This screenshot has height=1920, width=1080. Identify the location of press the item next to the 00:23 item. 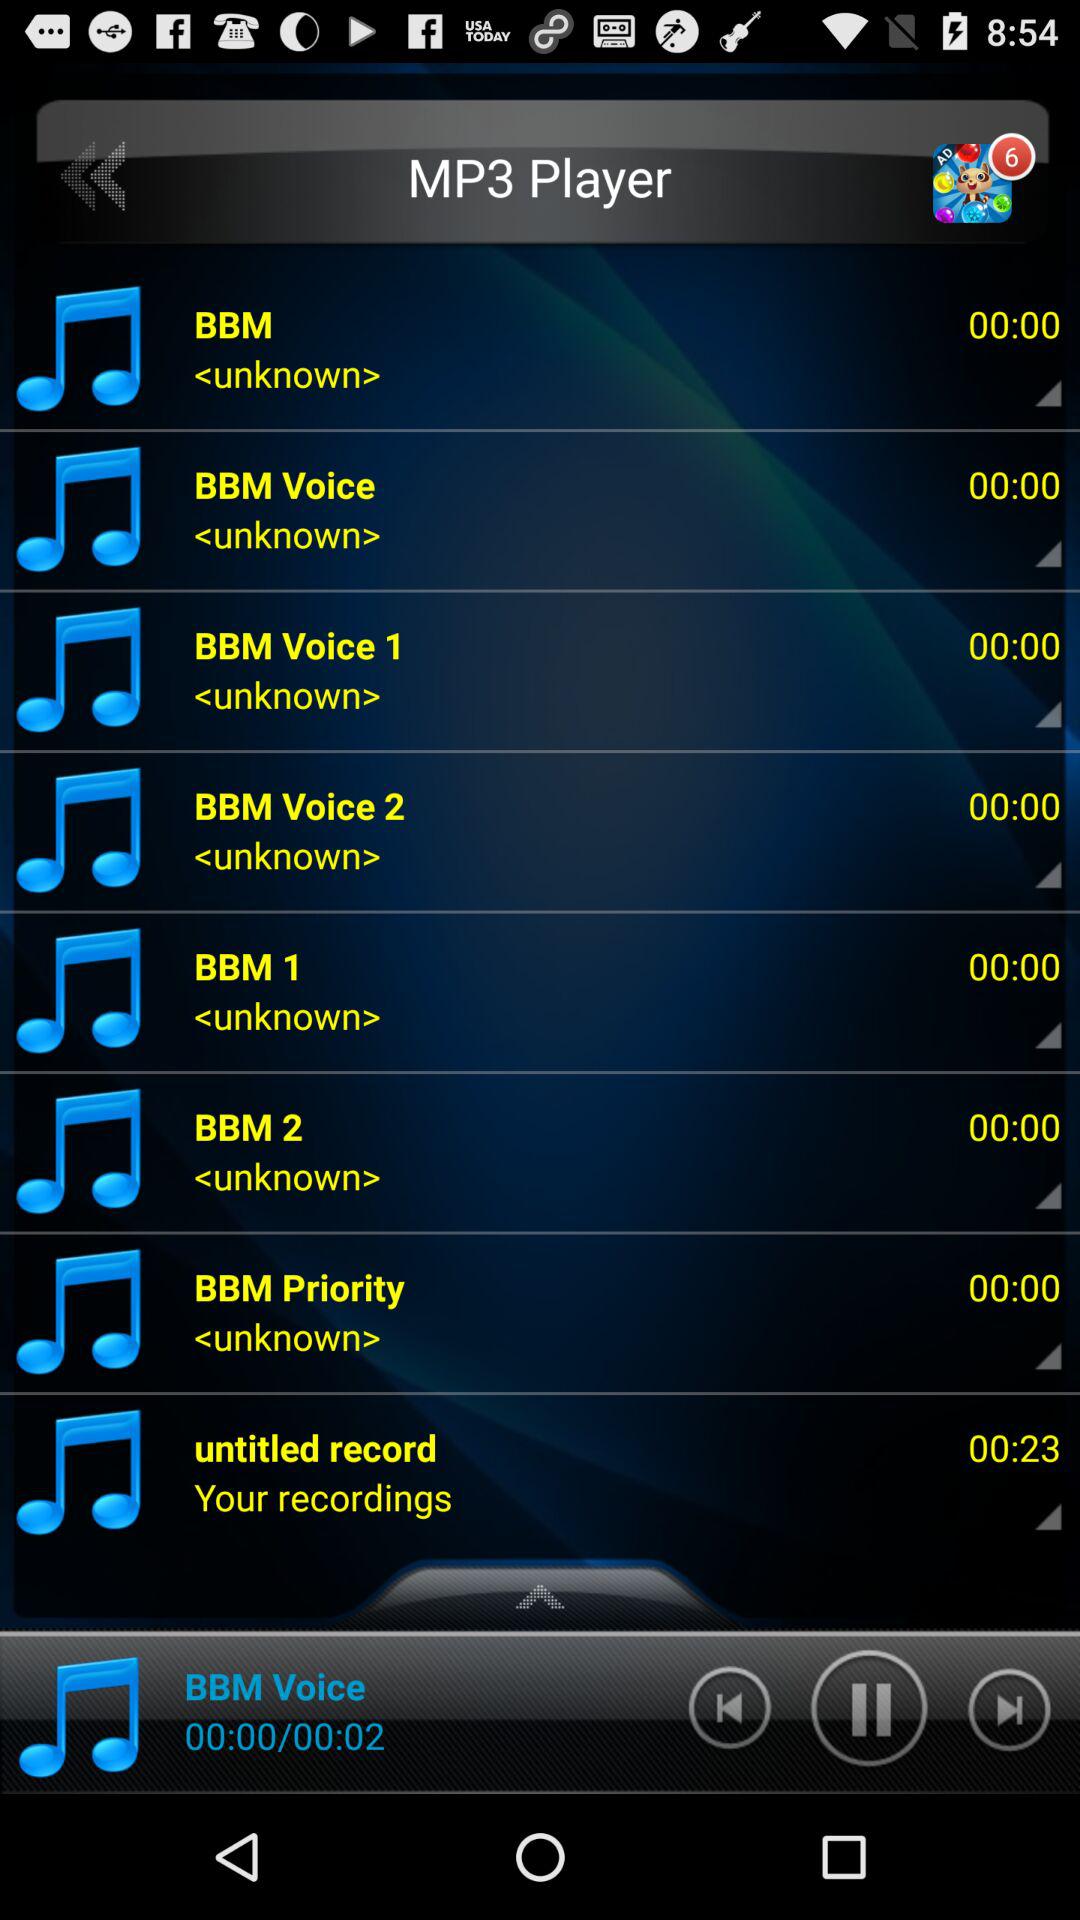
(316, 1447).